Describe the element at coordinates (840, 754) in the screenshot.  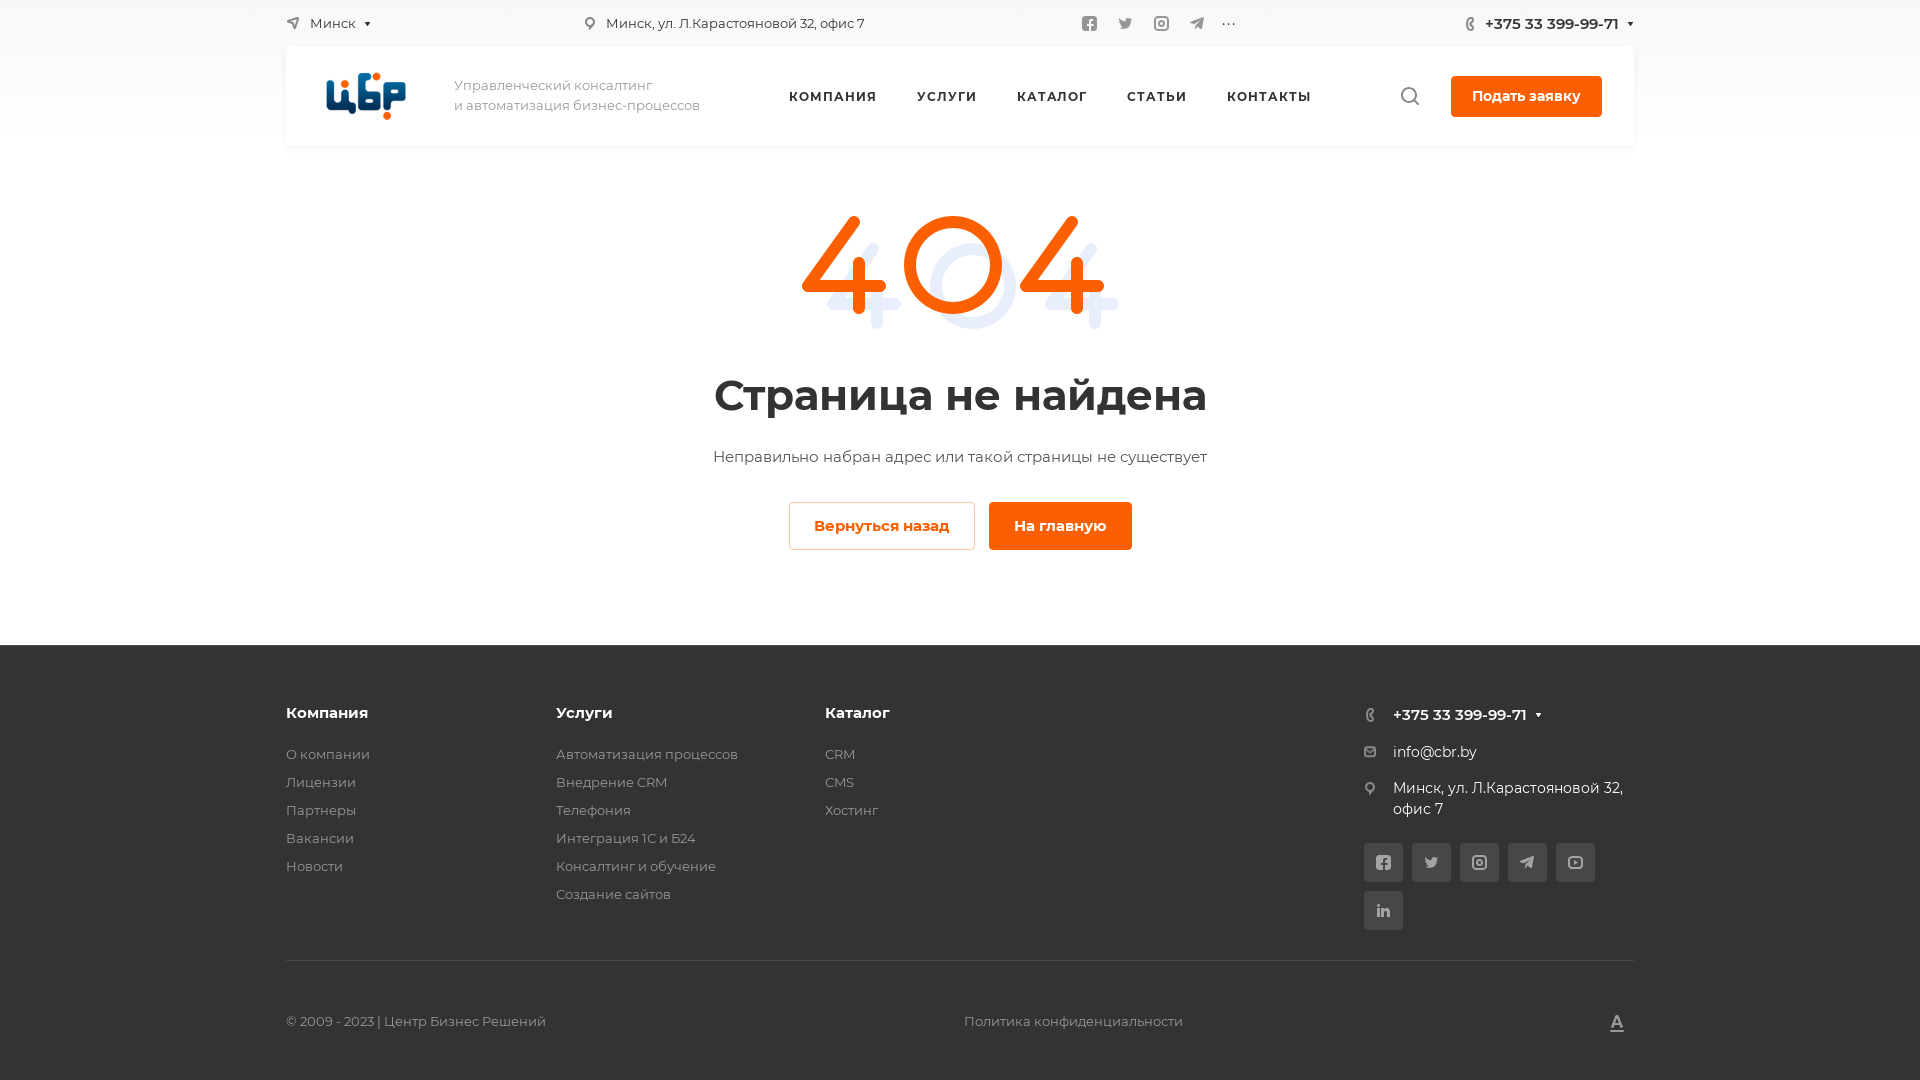
I see `CRM` at that location.